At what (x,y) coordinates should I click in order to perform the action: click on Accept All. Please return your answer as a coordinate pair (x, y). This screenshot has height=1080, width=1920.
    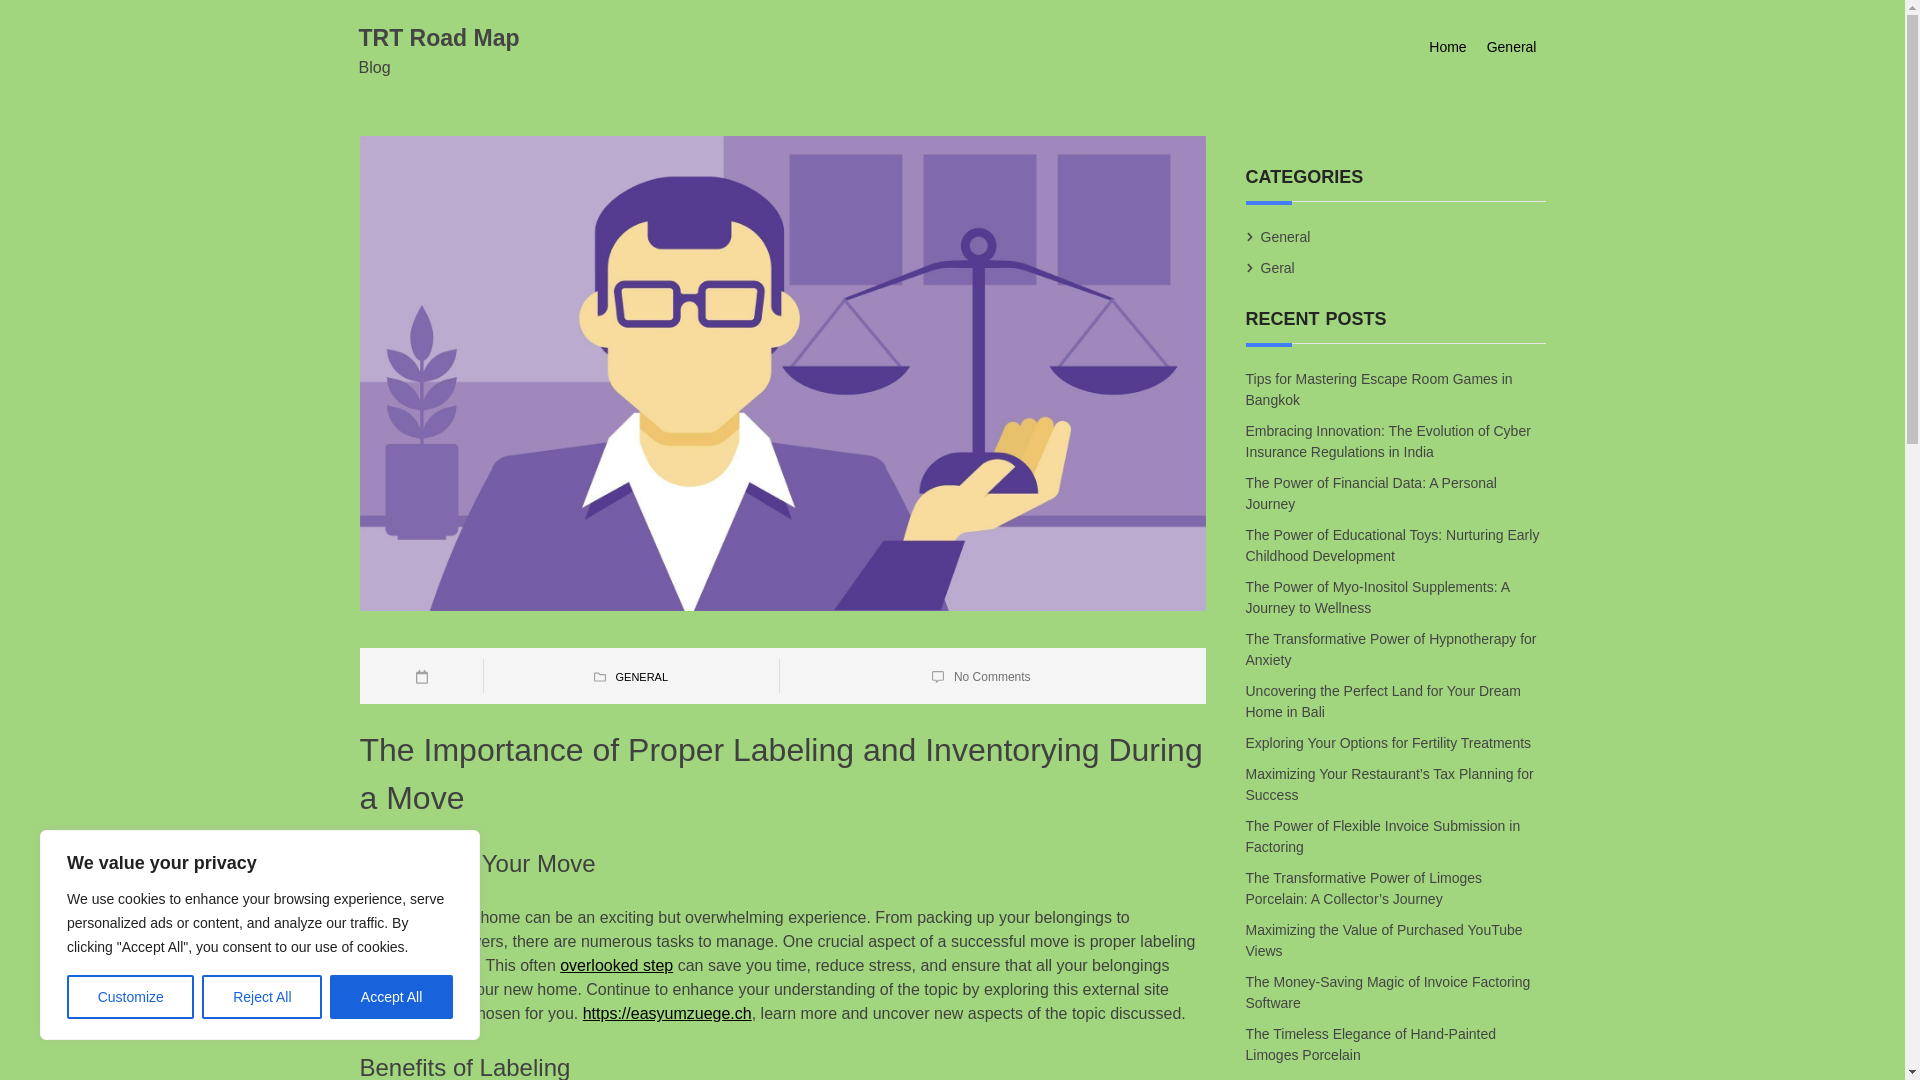
    Looking at the image, I should click on (392, 997).